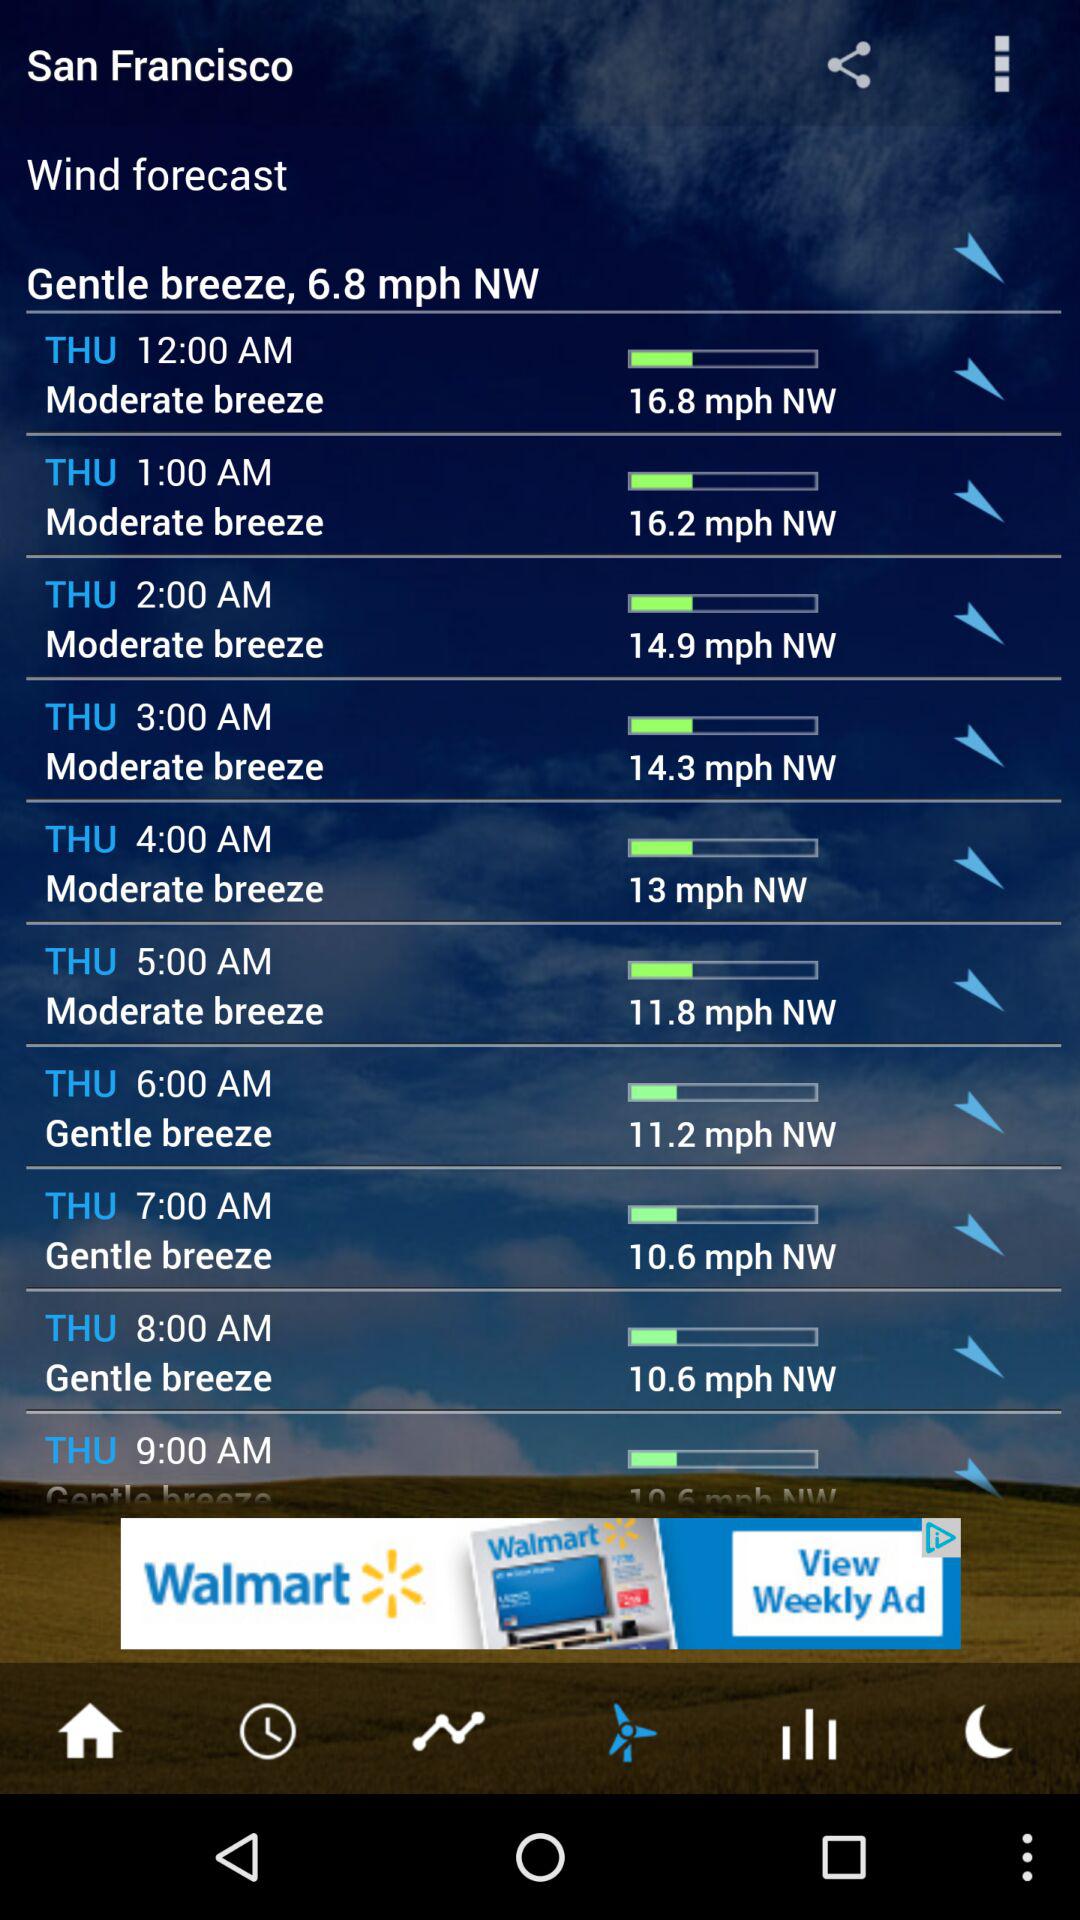 The image size is (1080, 1920). I want to click on choose the selection, so click(810, 1729).